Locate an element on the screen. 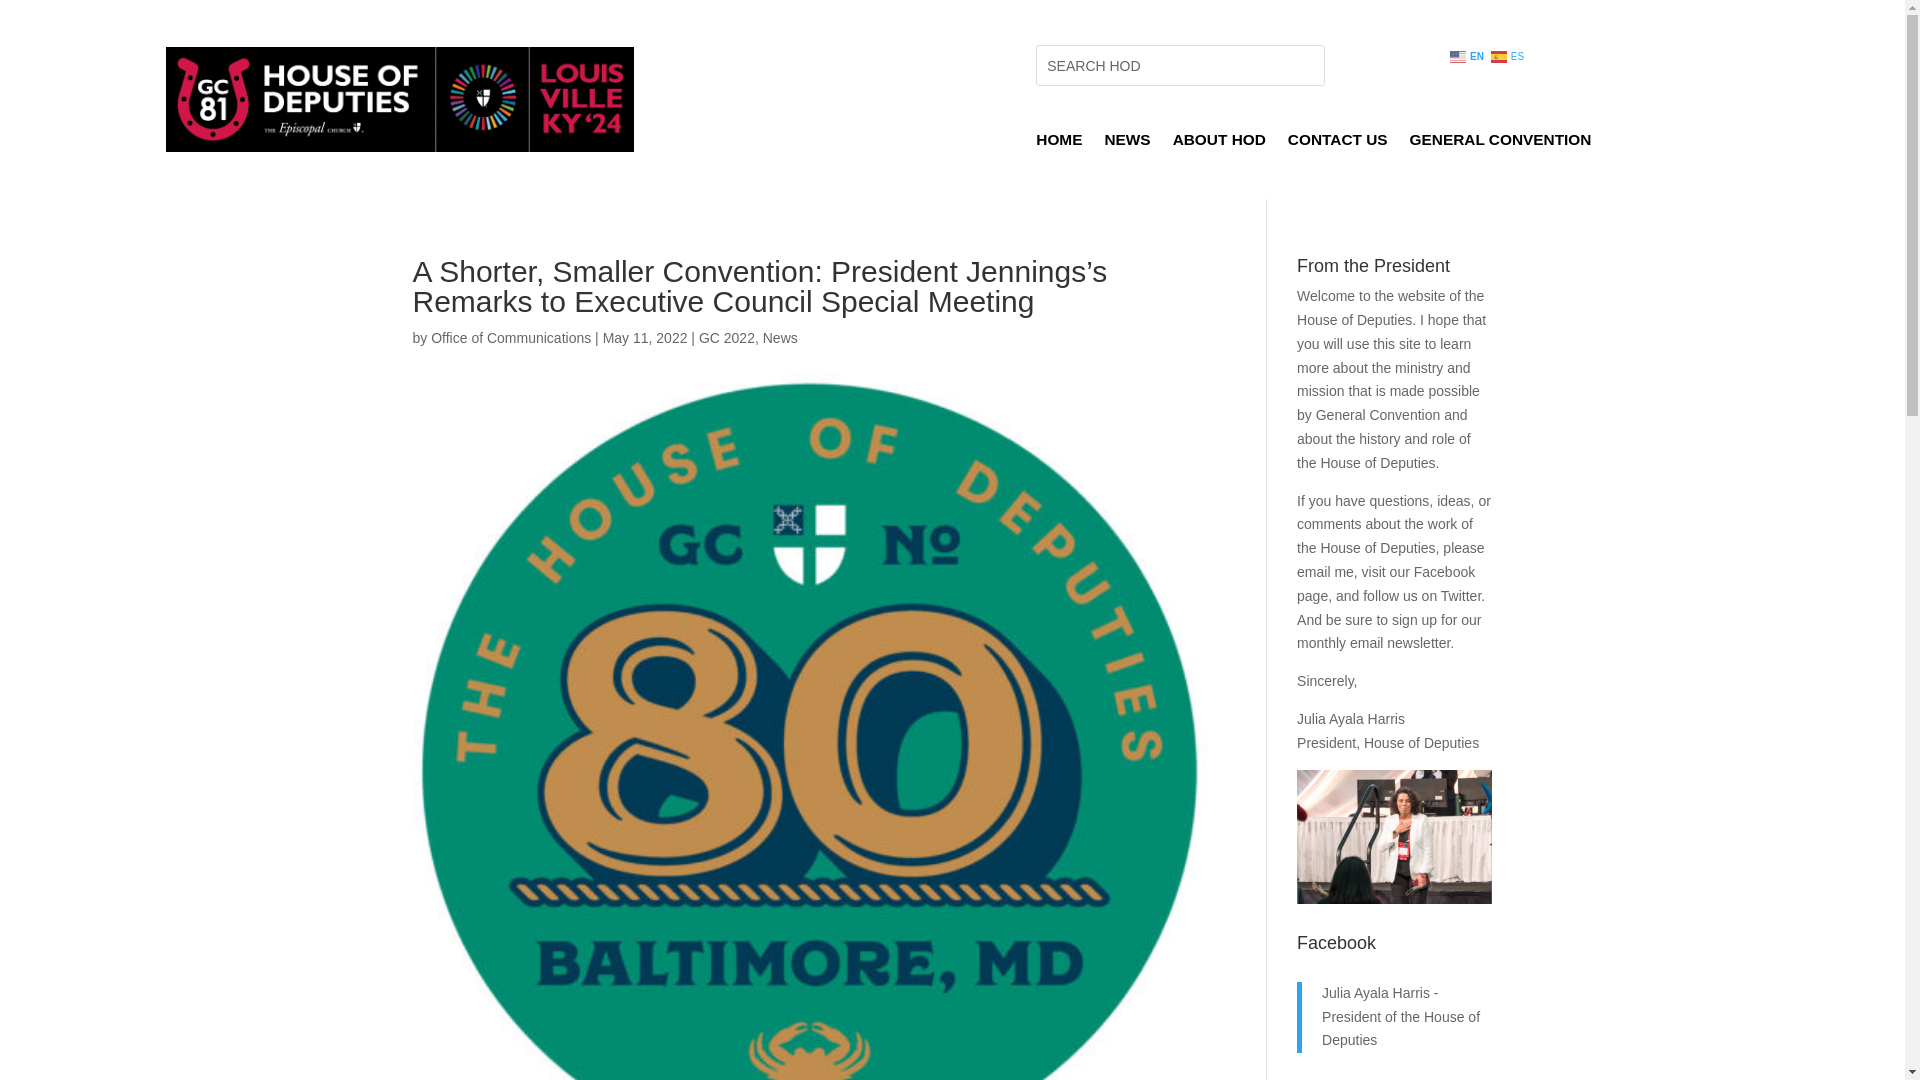 The height and width of the screenshot is (1080, 1920). English is located at coordinates (1468, 55).